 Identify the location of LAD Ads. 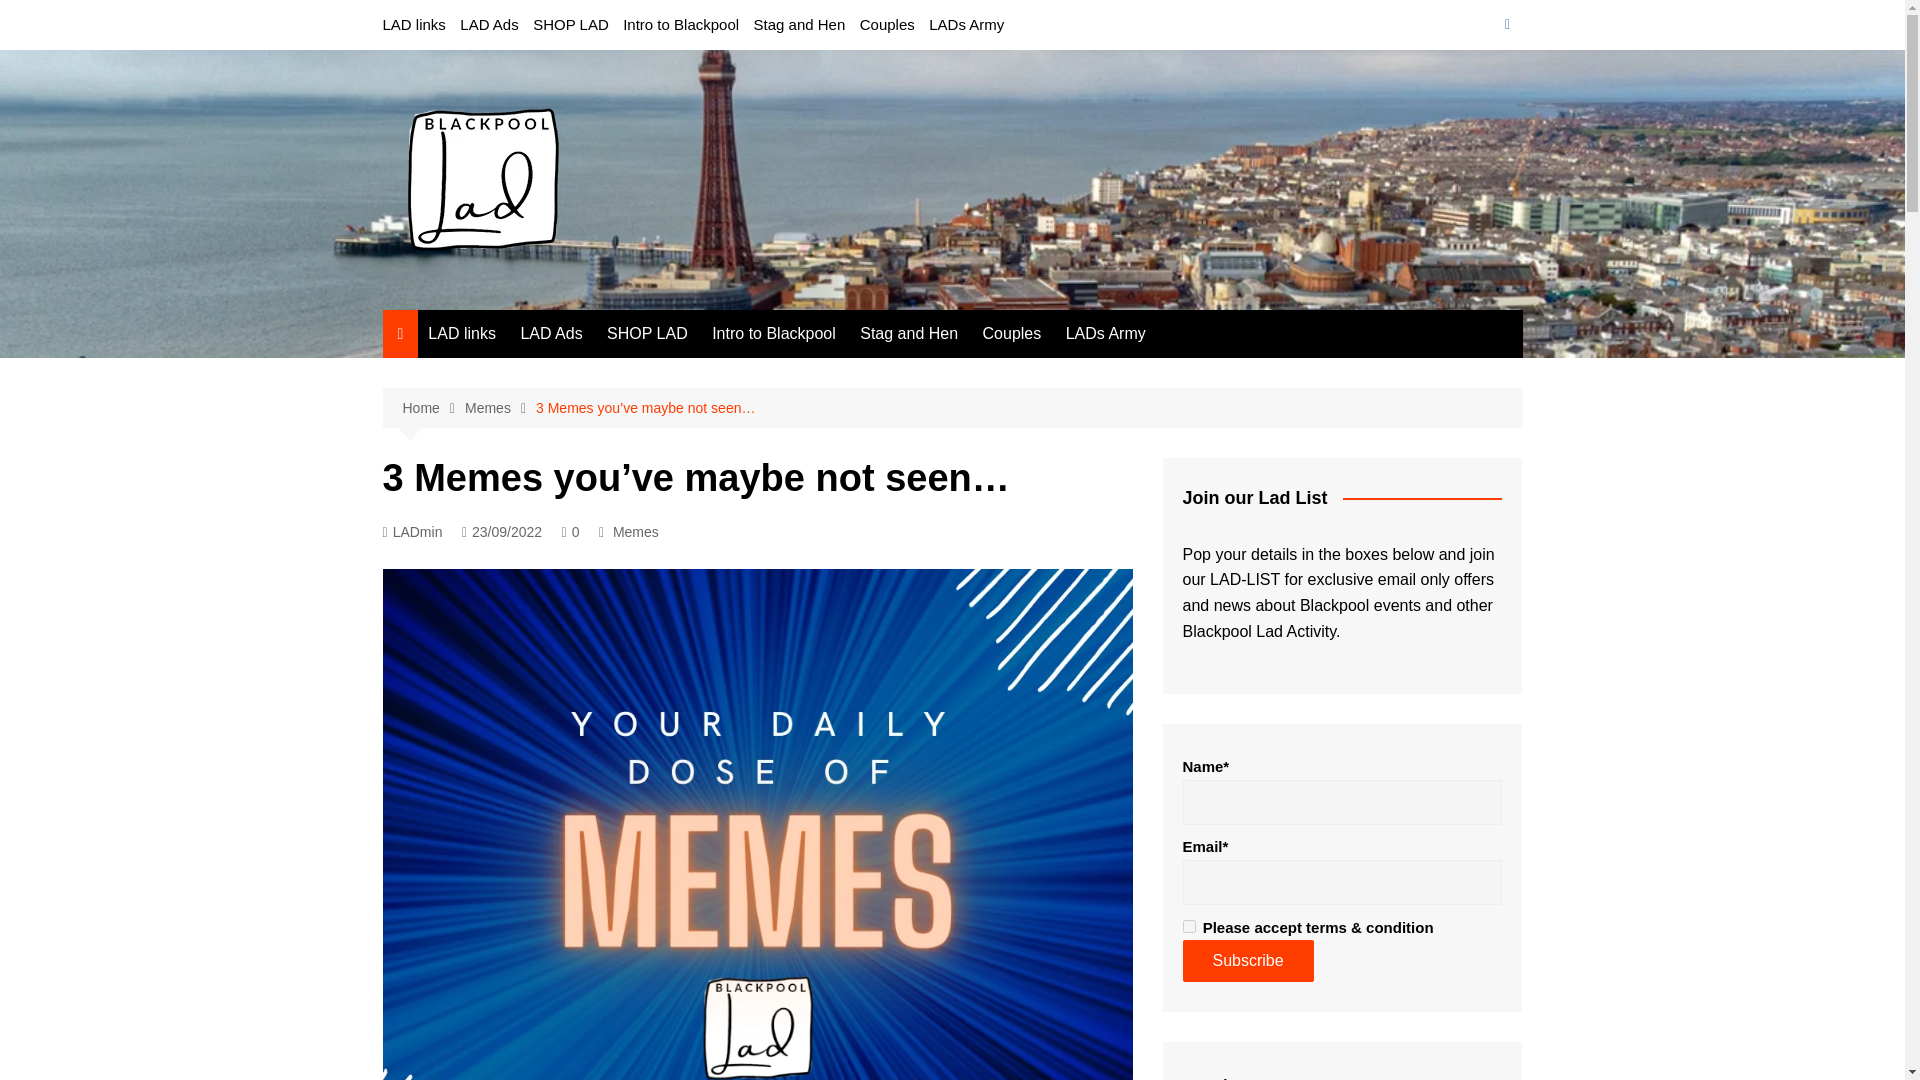
(489, 24).